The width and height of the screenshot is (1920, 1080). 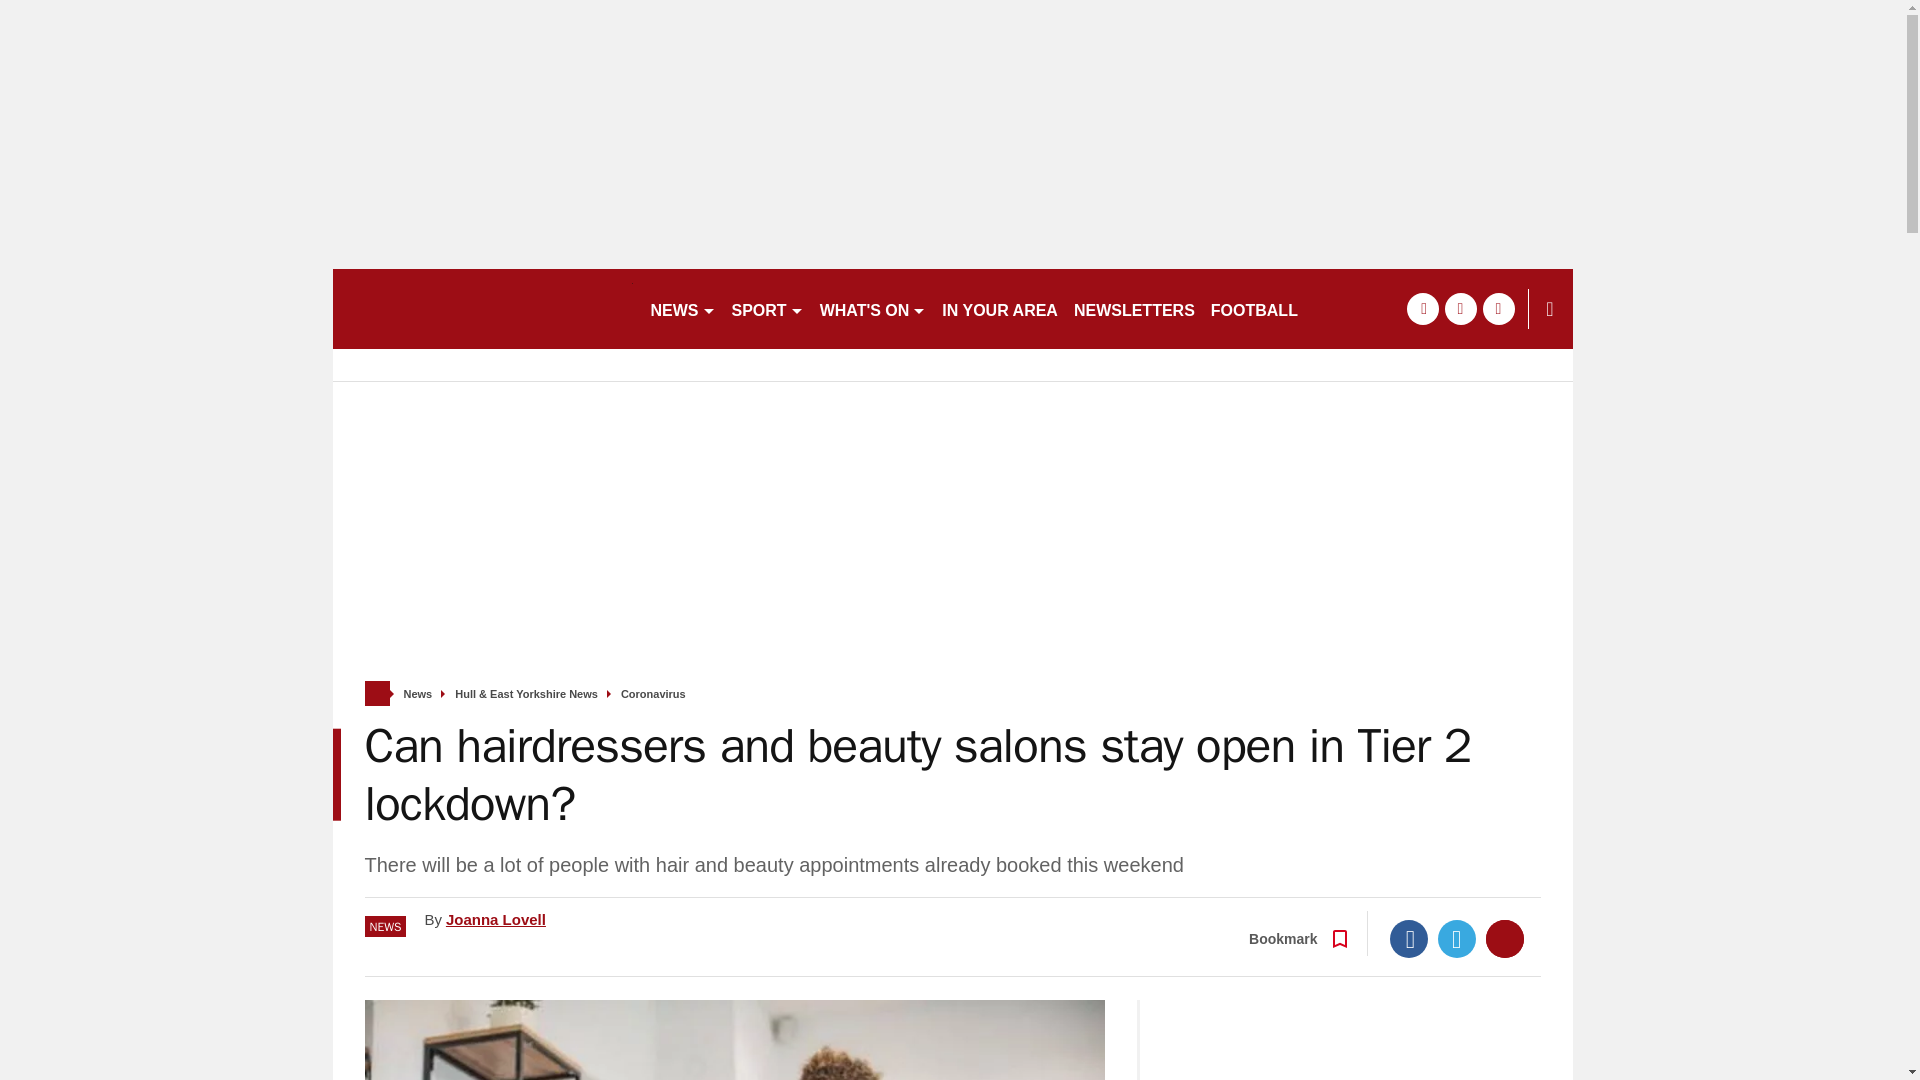 I want to click on Twitter, so click(x=1457, y=938).